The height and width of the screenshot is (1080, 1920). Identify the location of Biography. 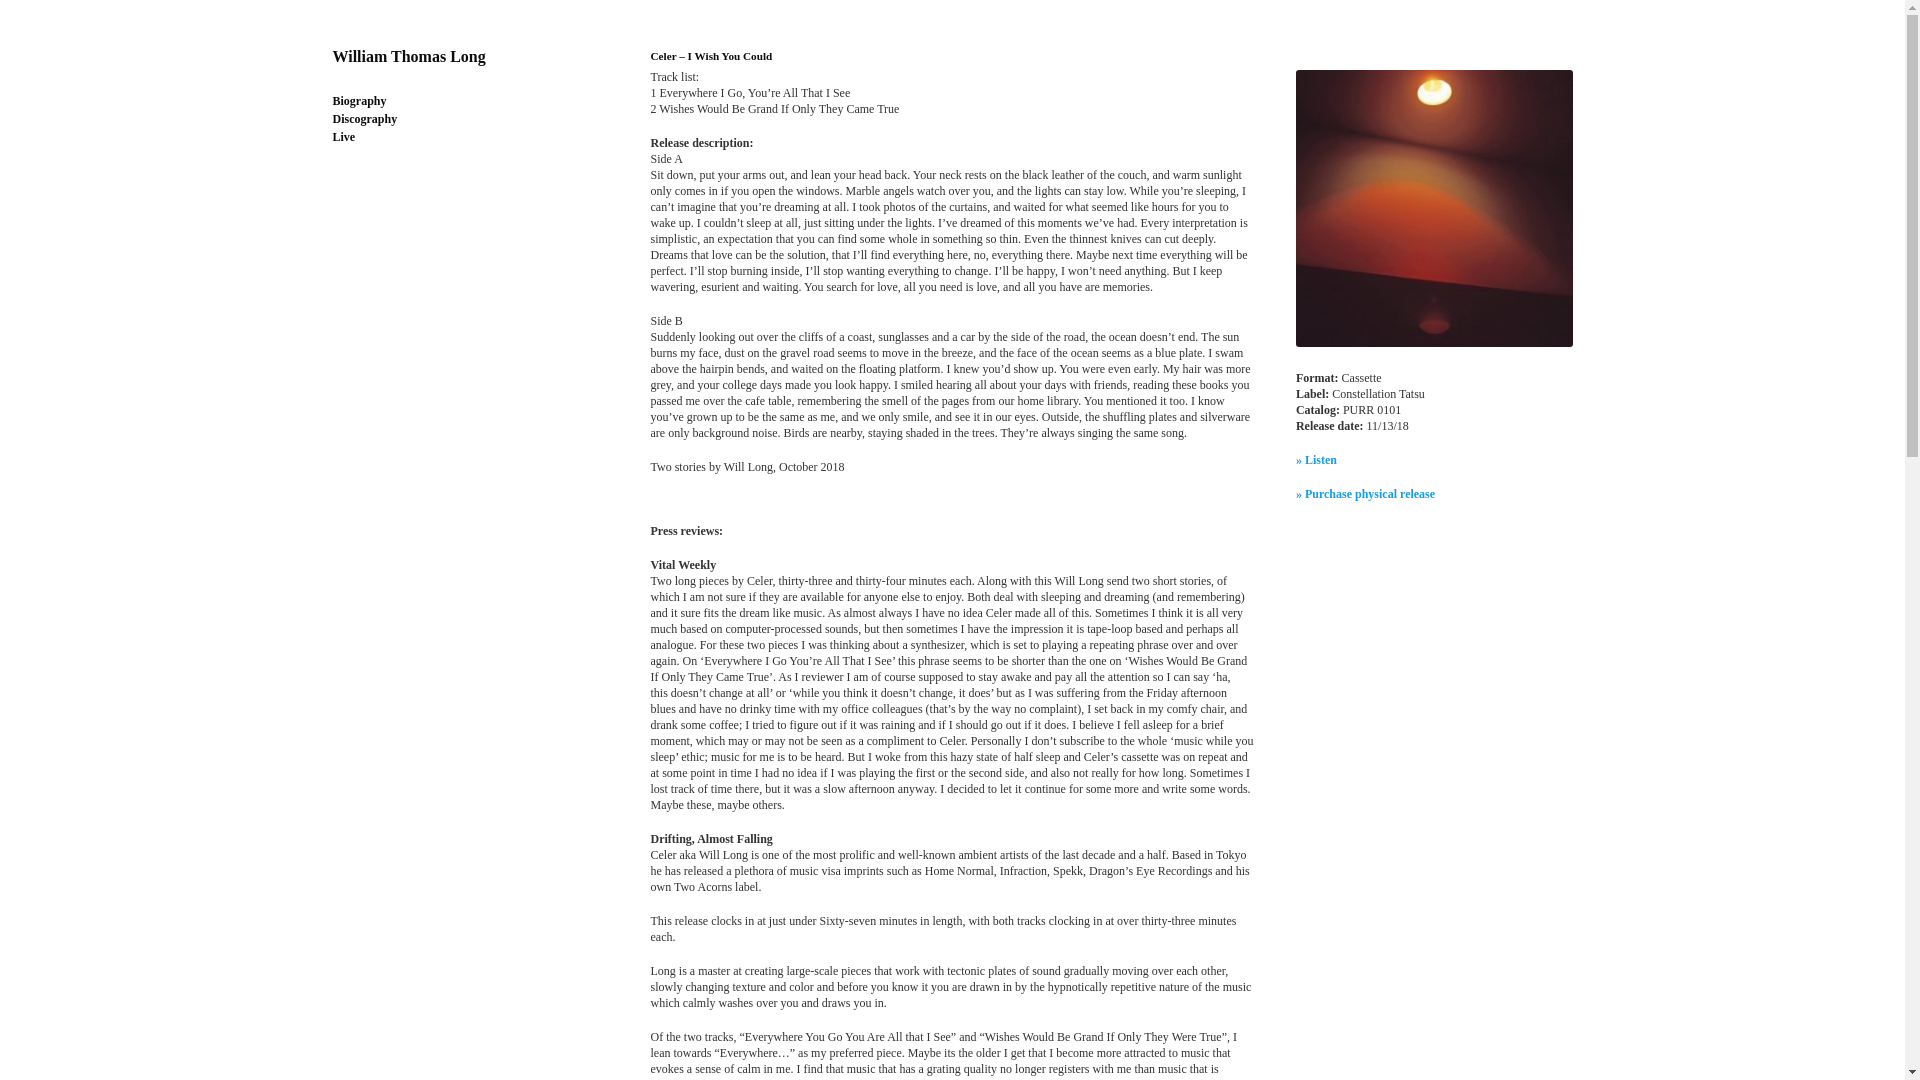
(358, 100).